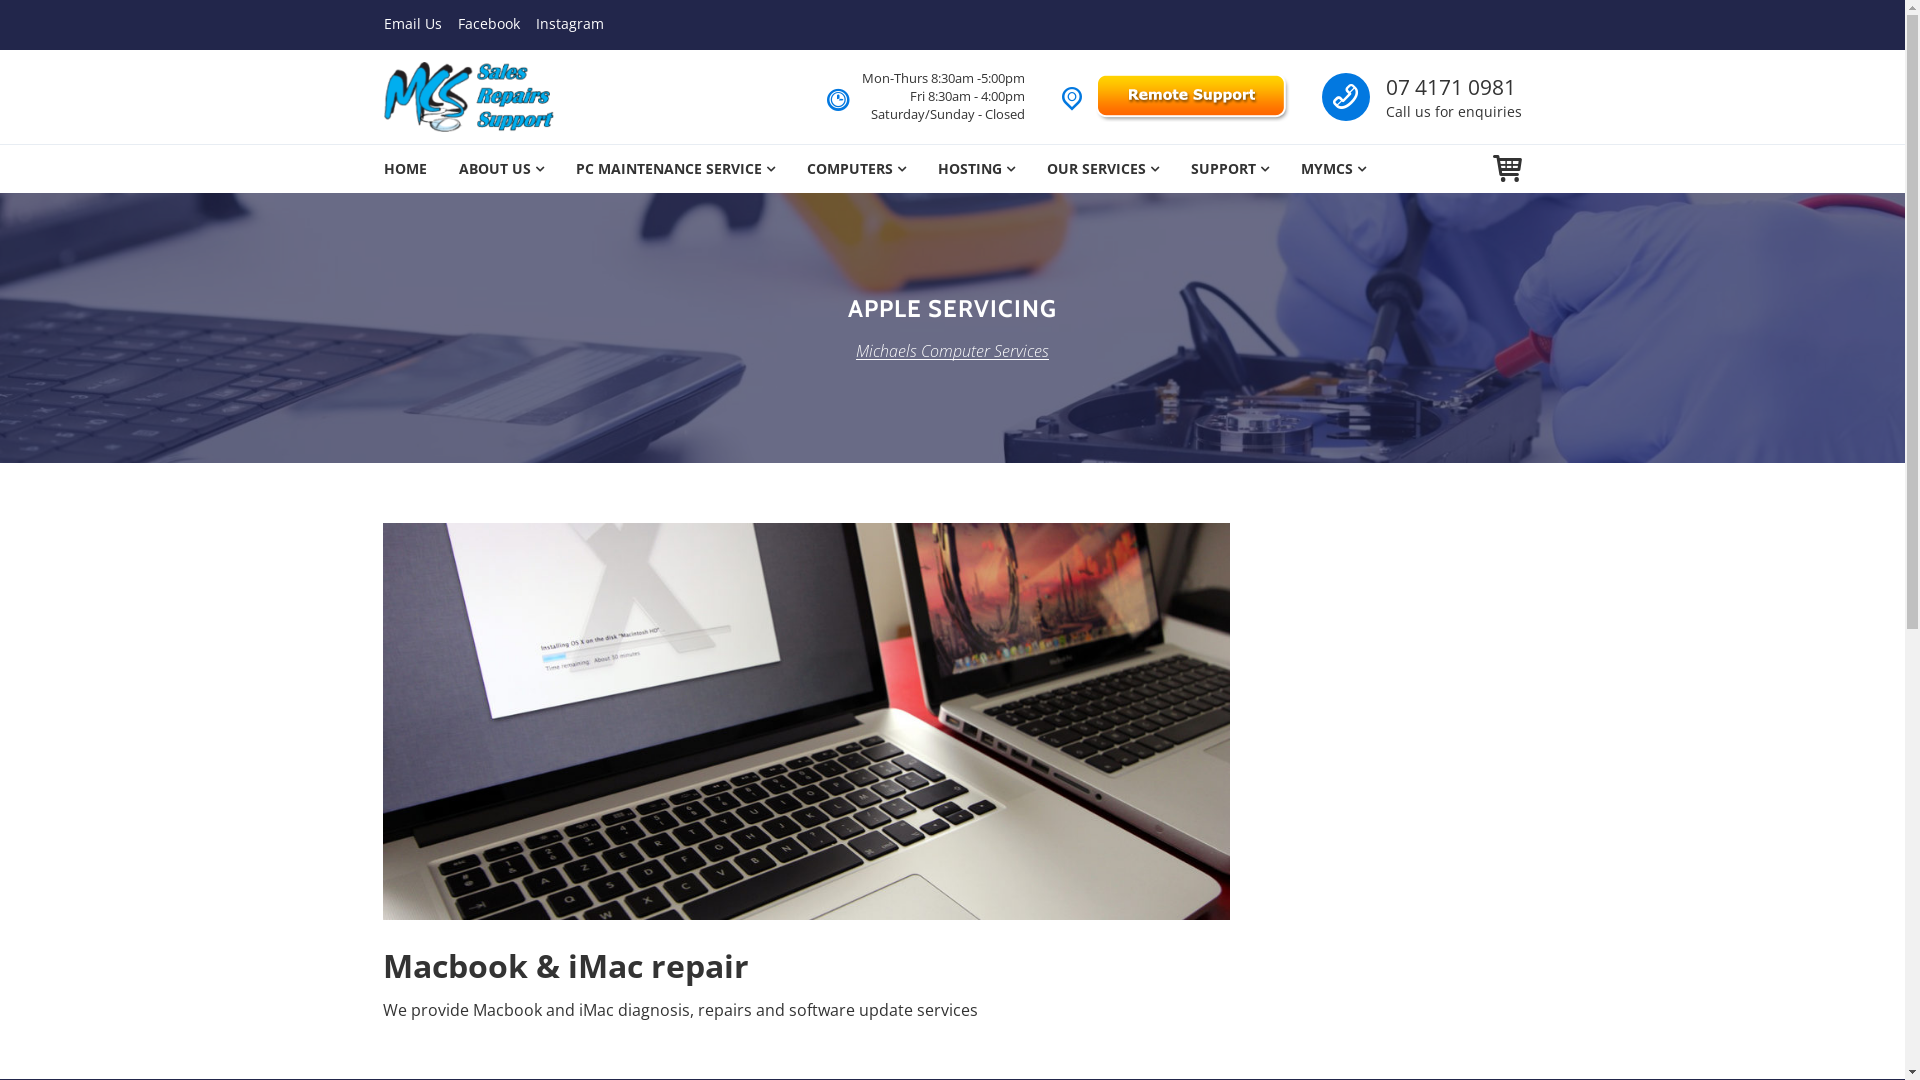 The width and height of the screenshot is (1920, 1080). What do you see at coordinates (676, 169) in the screenshot?
I see `PC MAINTENANCE SERVICE` at bounding box center [676, 169].